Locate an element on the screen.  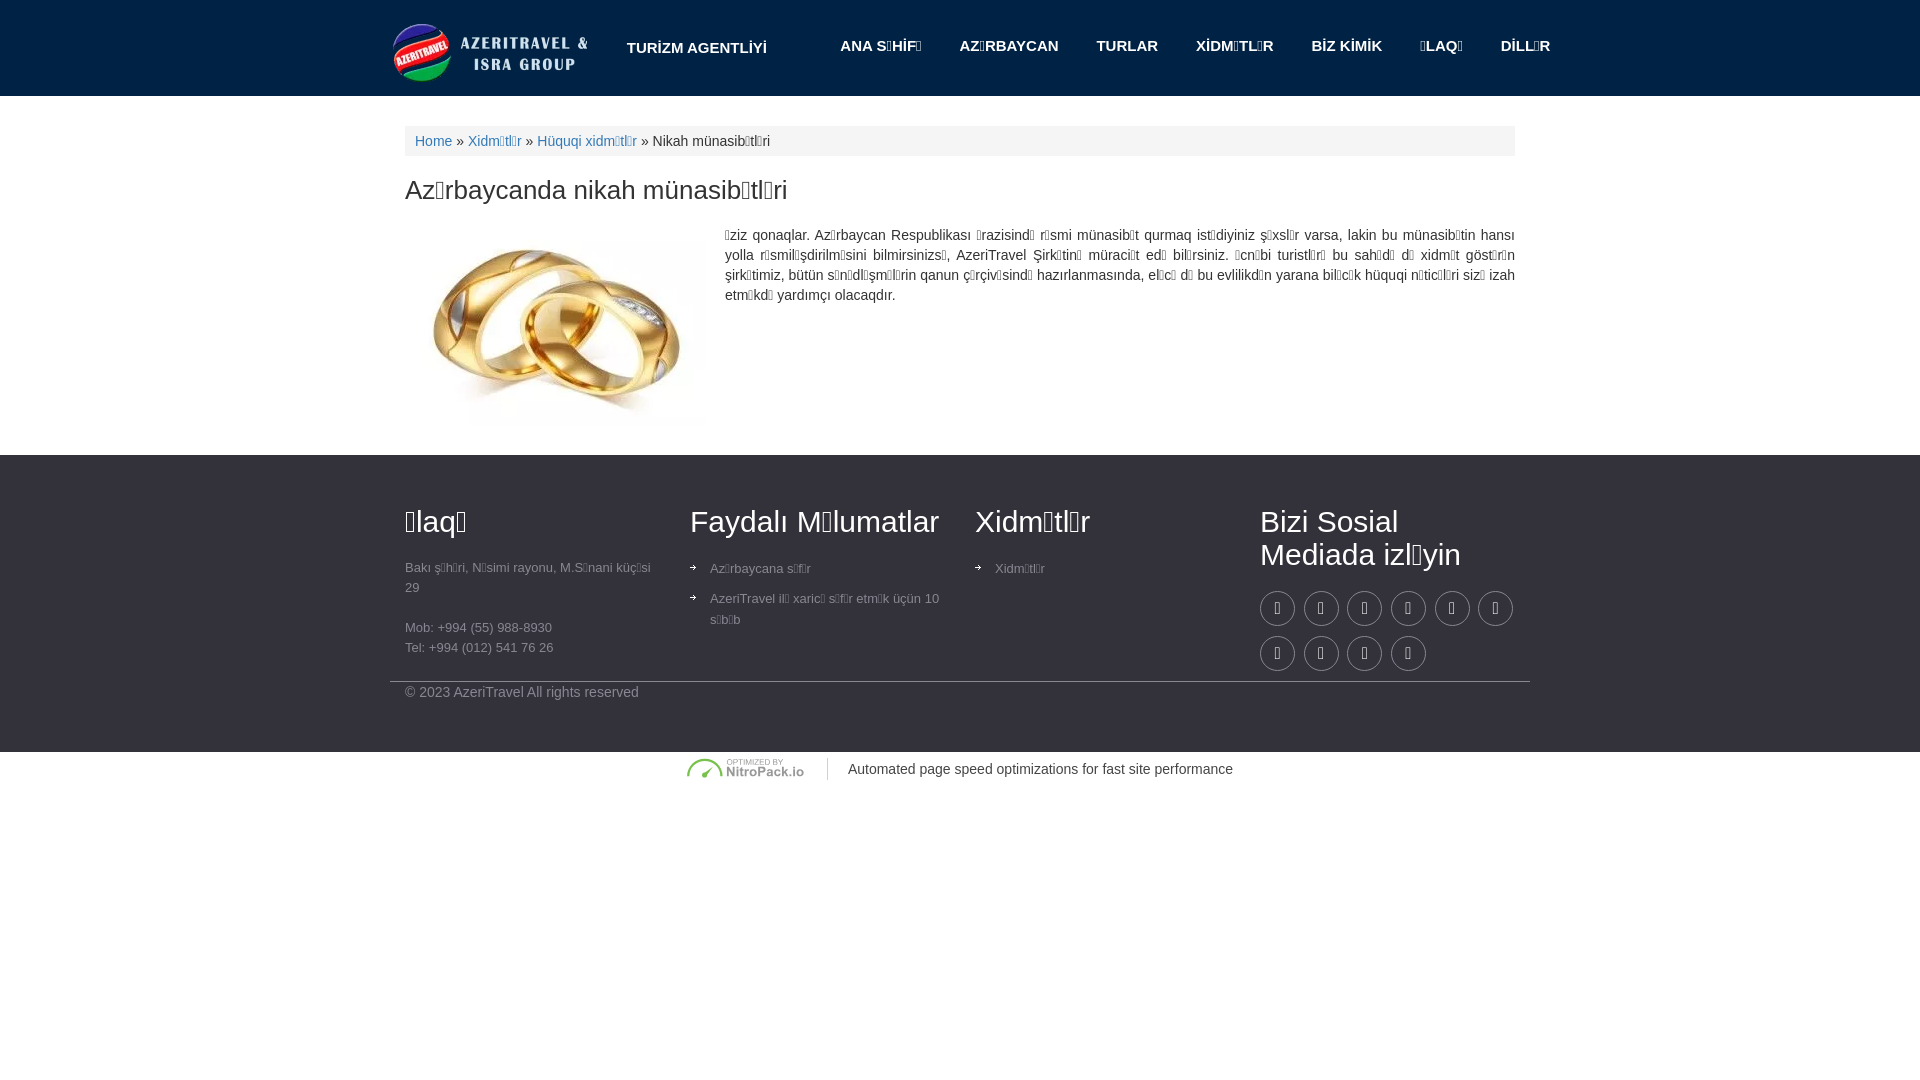
Vk is located at coordinates (1408, 654).